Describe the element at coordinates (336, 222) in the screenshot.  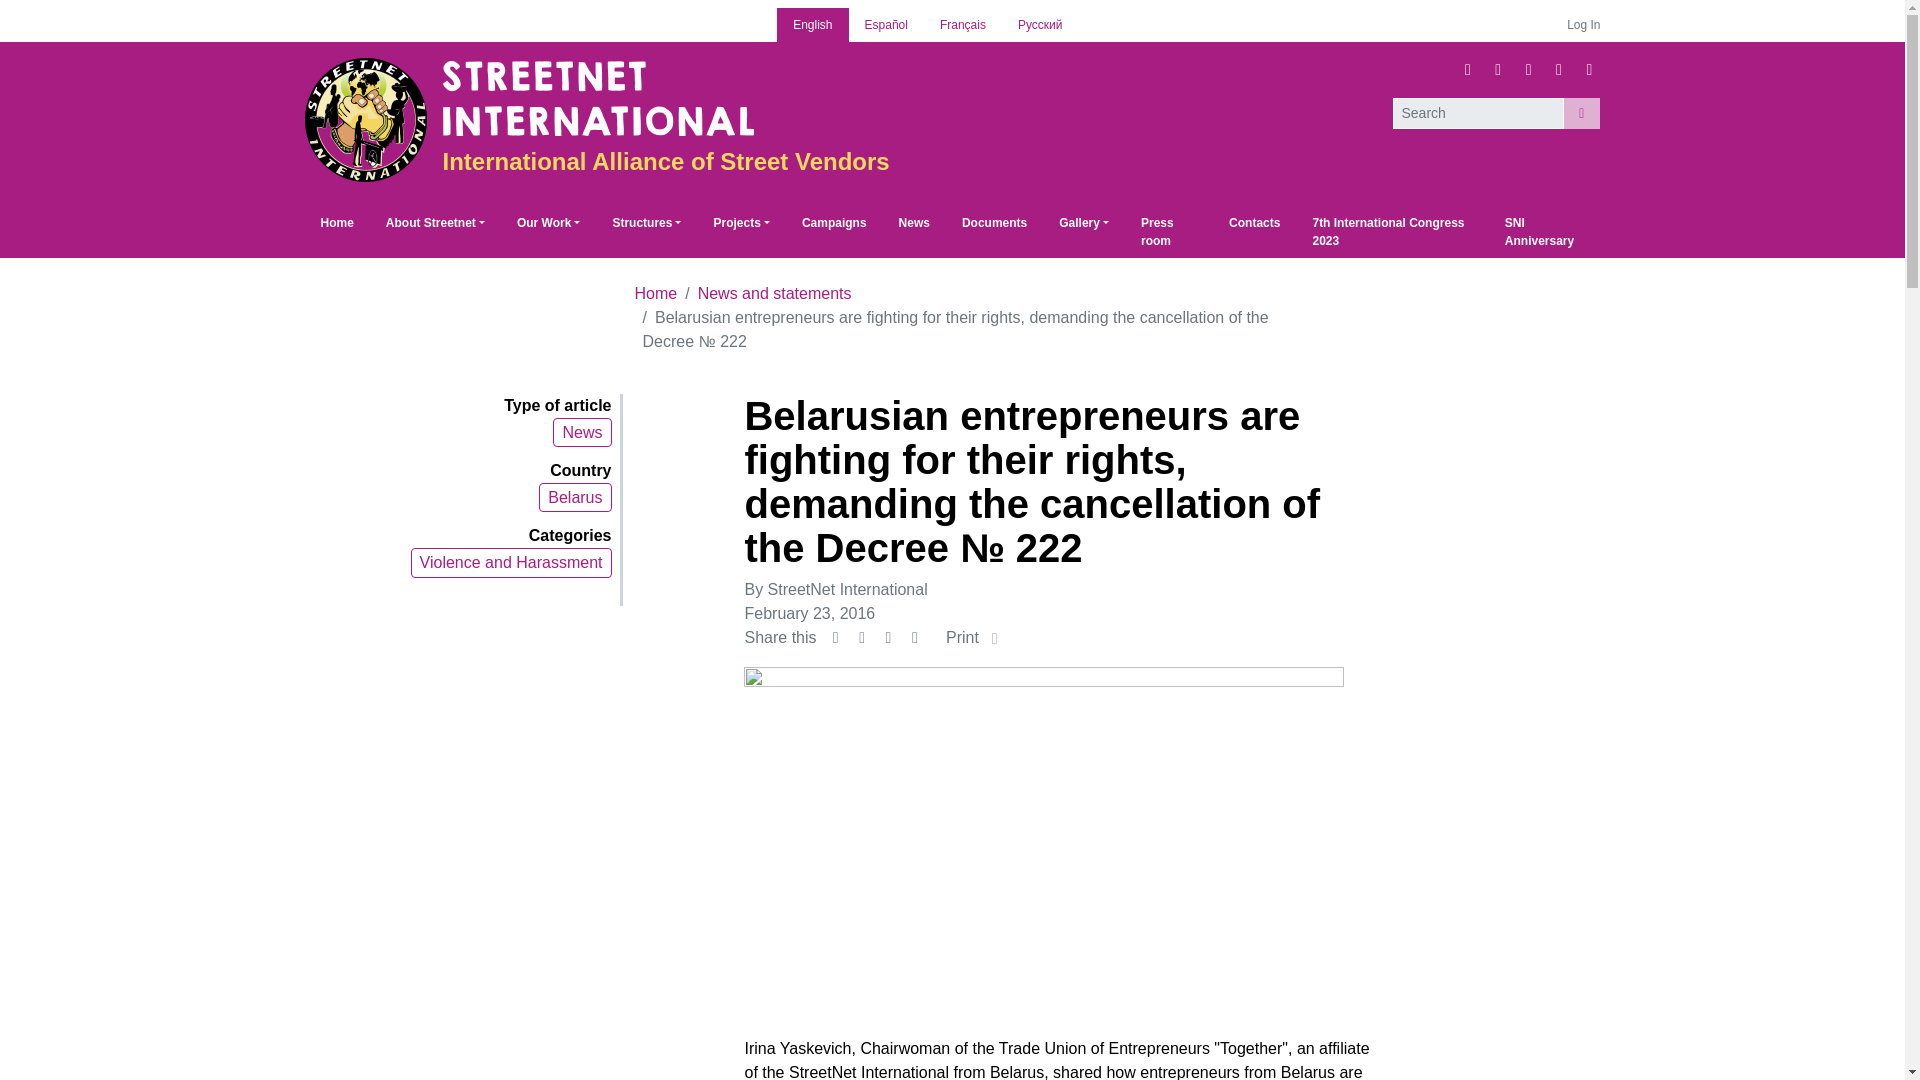
I see `Home` at that location.